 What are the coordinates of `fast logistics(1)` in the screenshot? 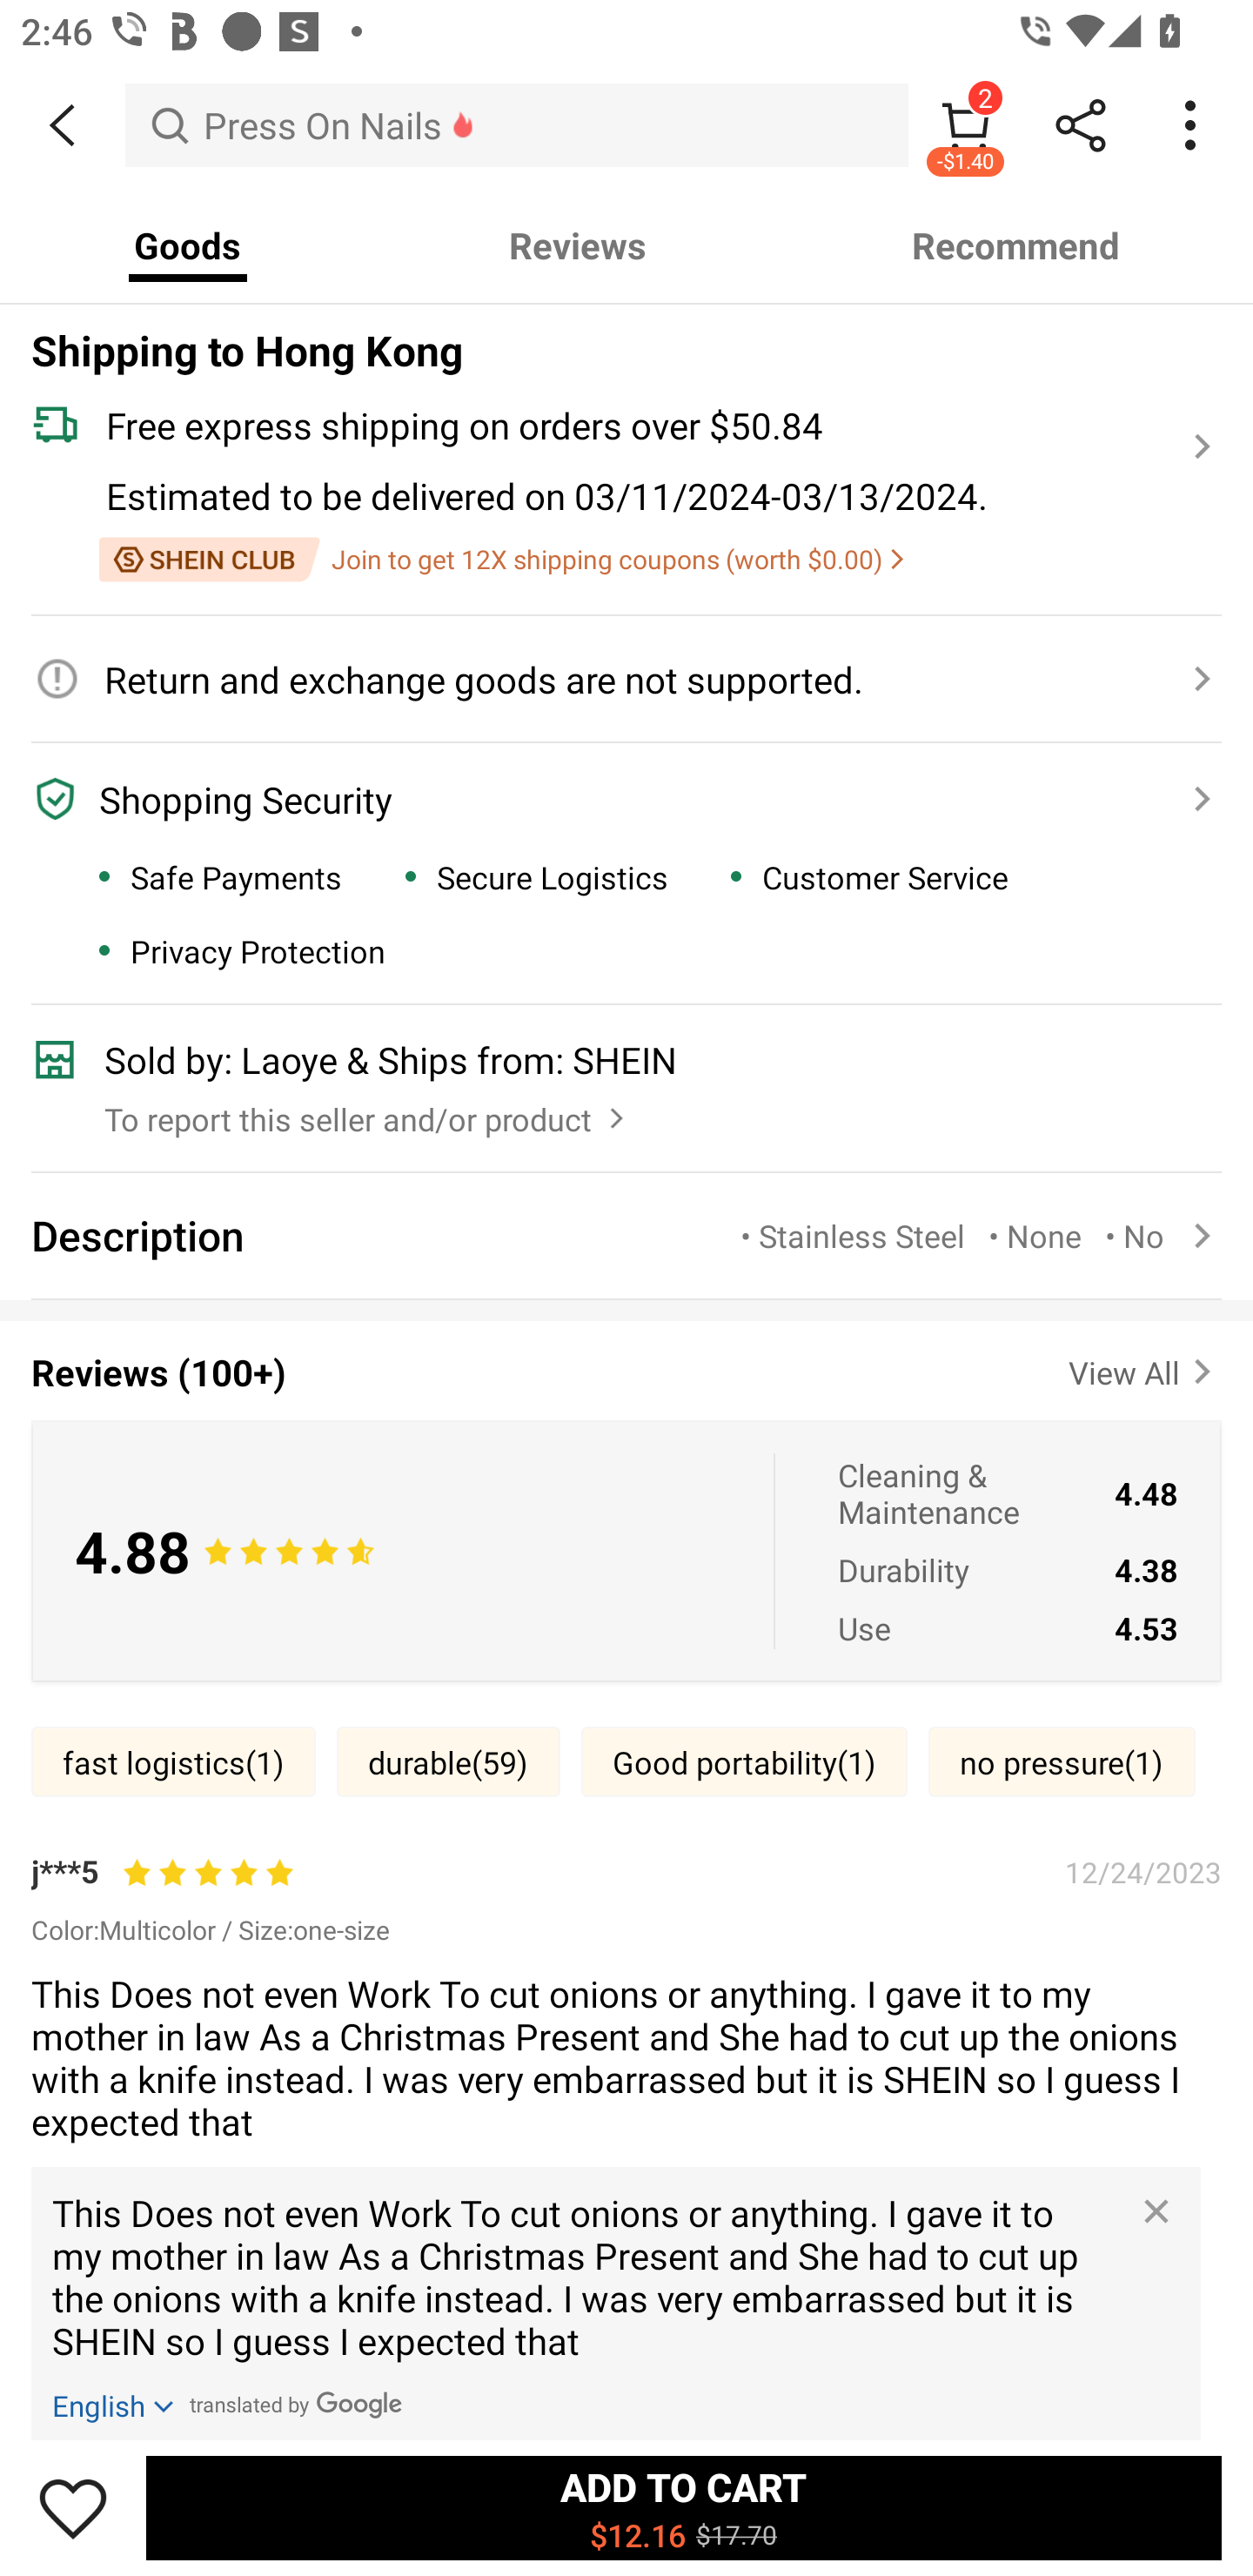 It's located at (173, 1761).